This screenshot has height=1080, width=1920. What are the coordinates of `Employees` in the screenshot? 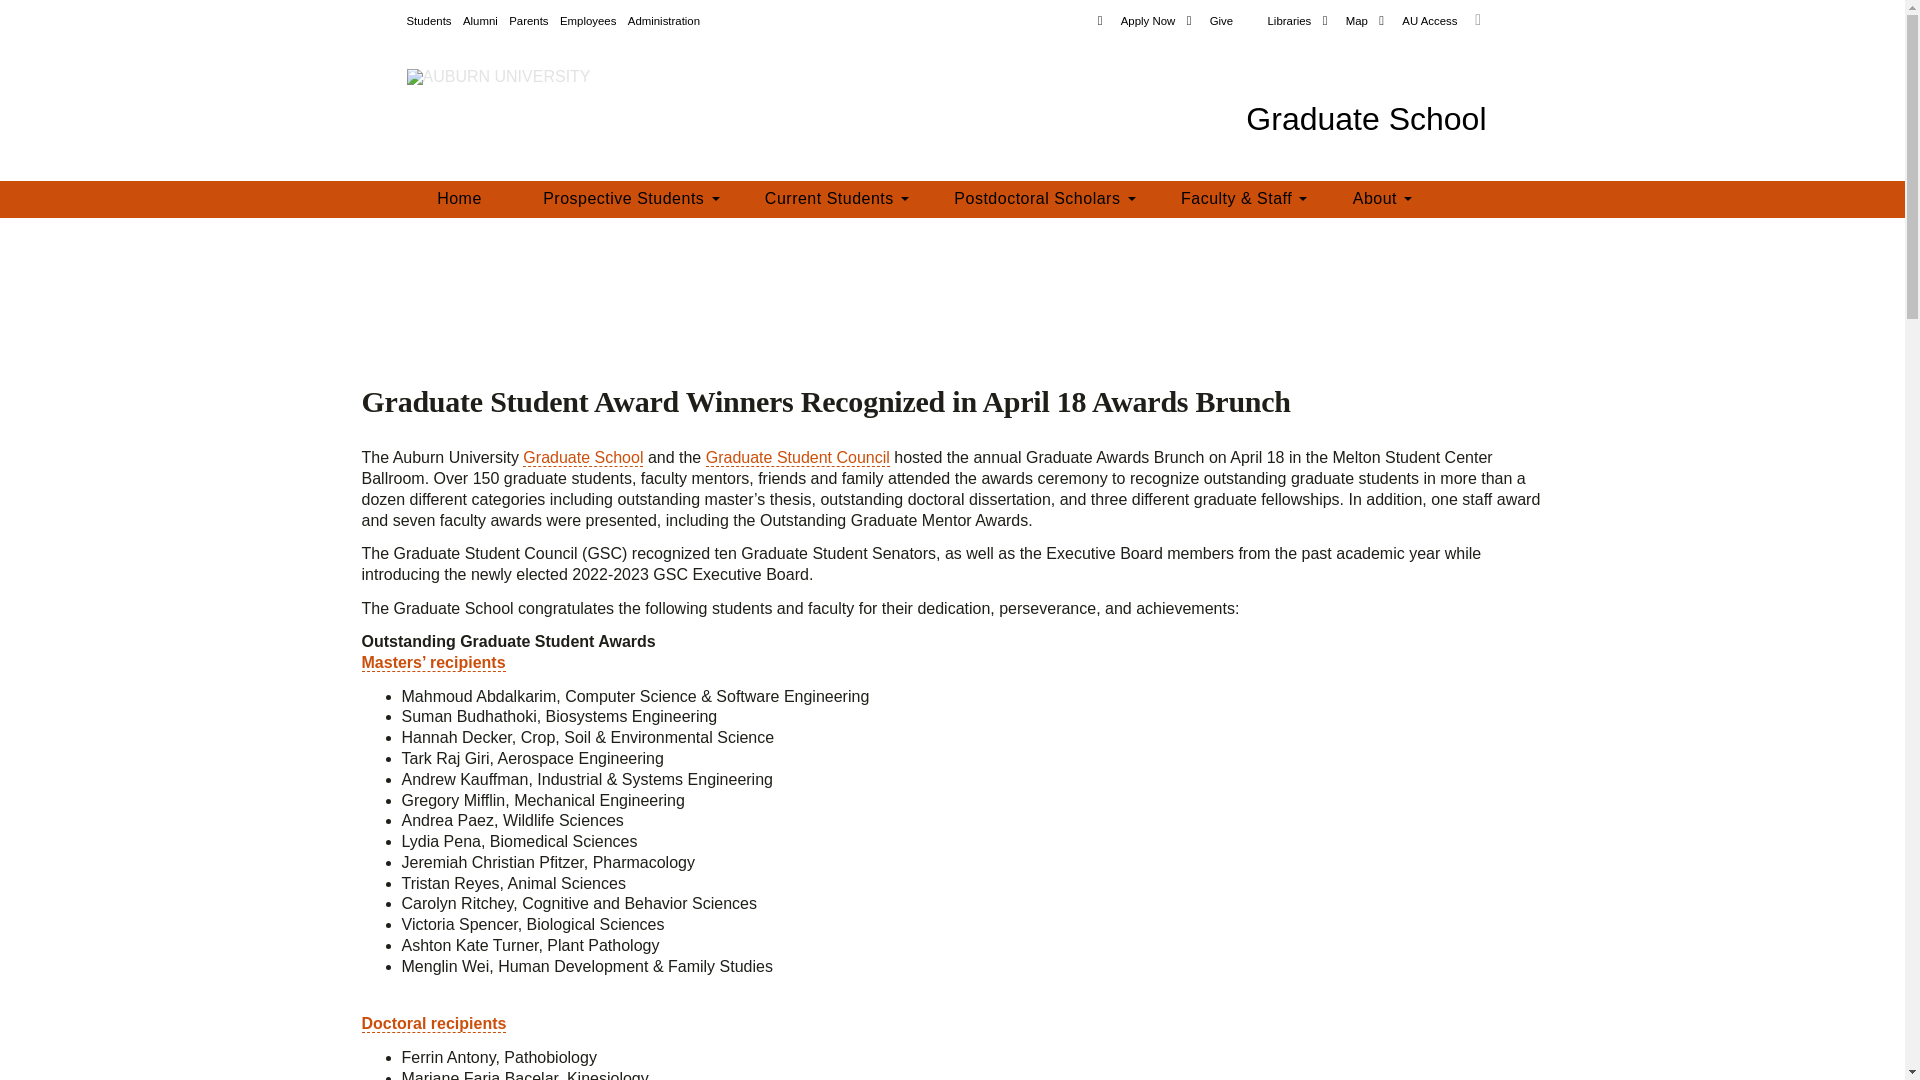 It's located at (588, 22).